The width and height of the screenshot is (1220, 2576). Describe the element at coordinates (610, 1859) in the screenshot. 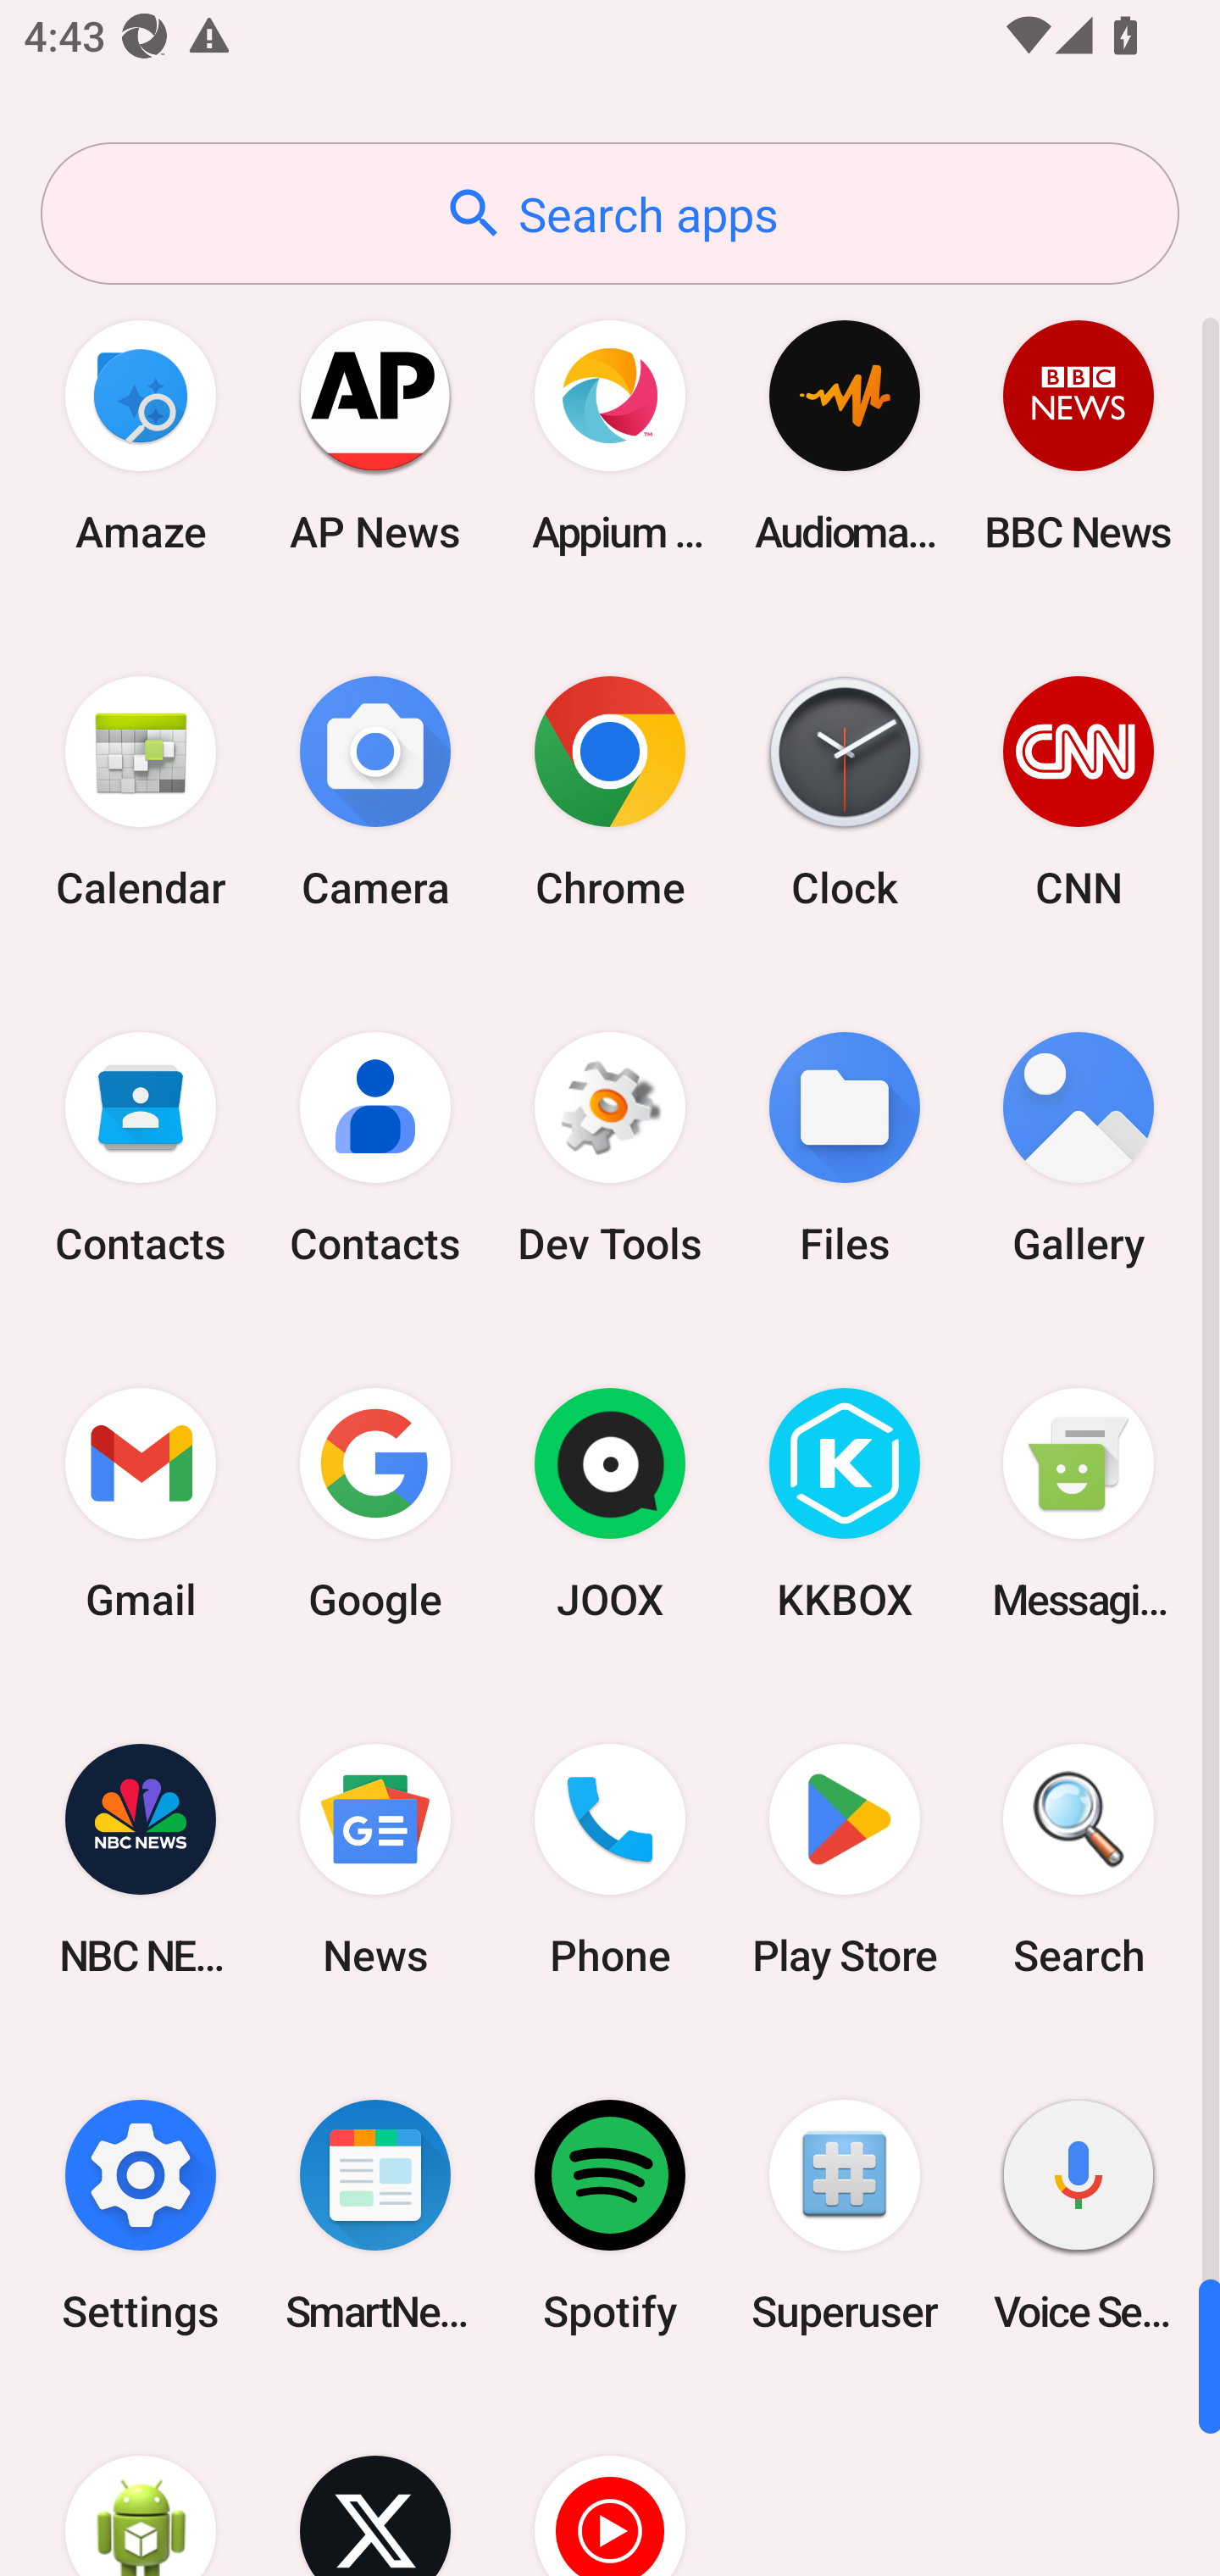

I see `Phone` at that location.